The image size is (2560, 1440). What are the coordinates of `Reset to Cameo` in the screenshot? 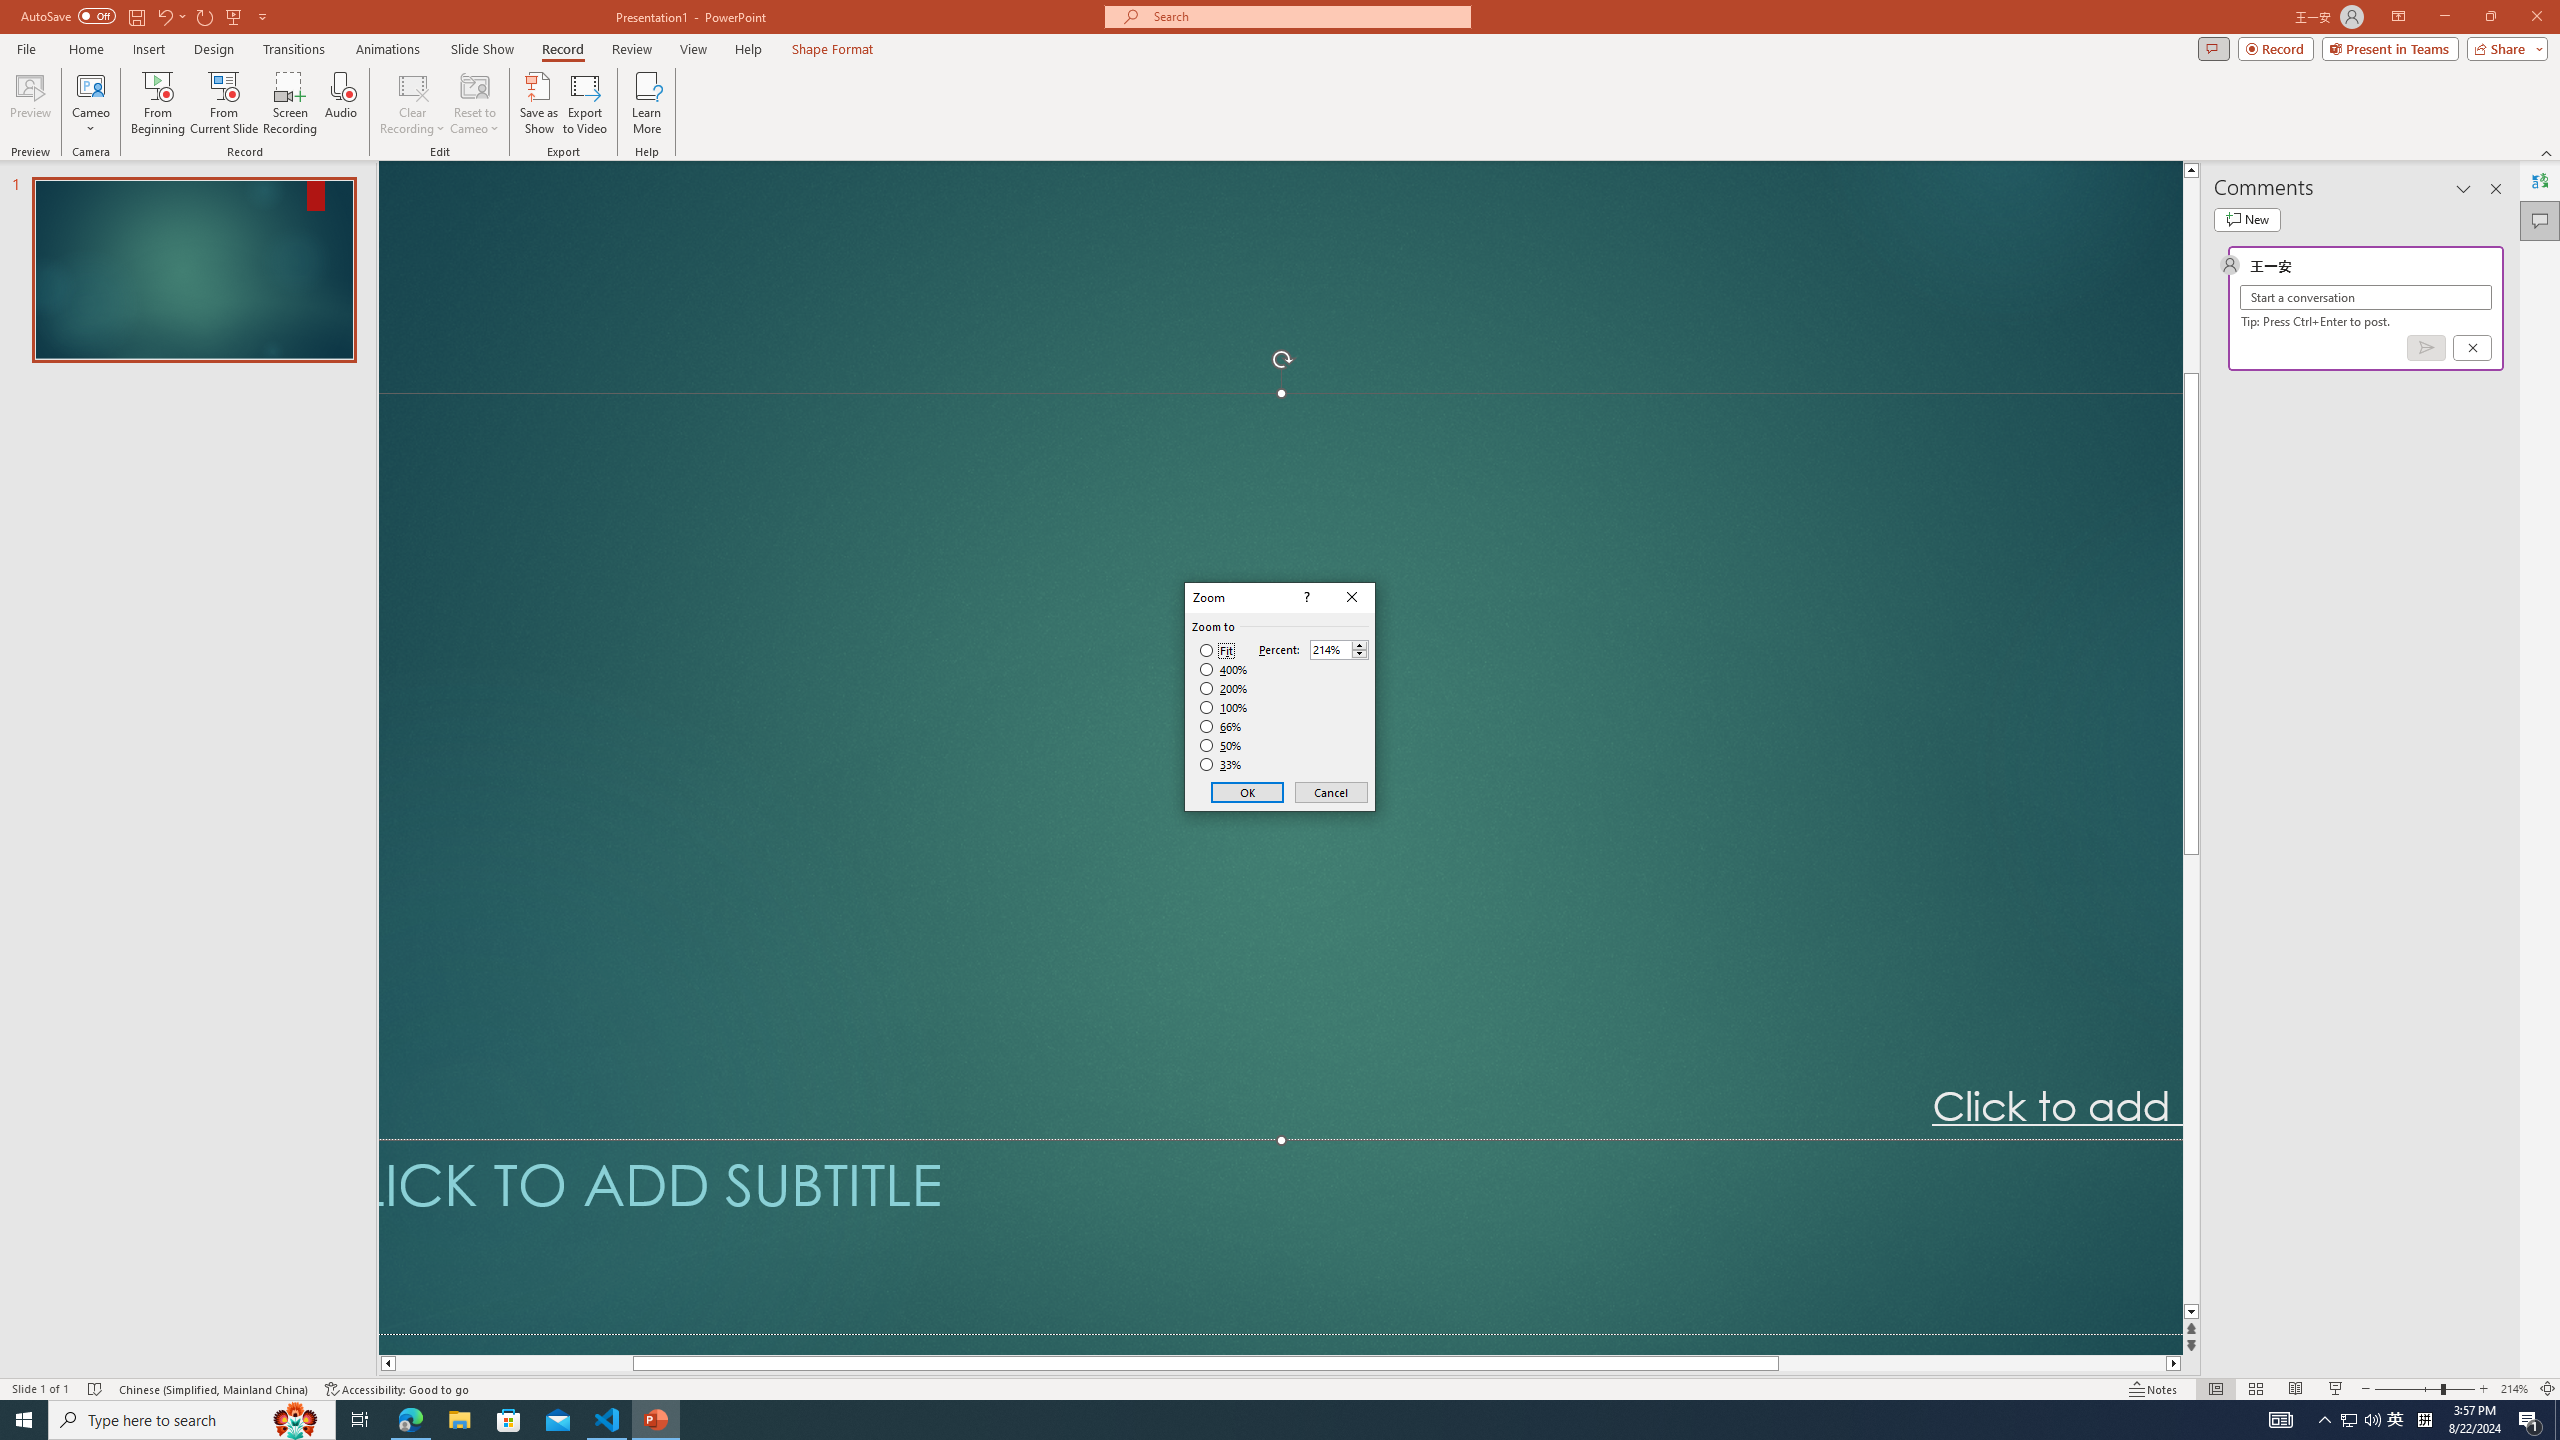 It's located at (474, 103).